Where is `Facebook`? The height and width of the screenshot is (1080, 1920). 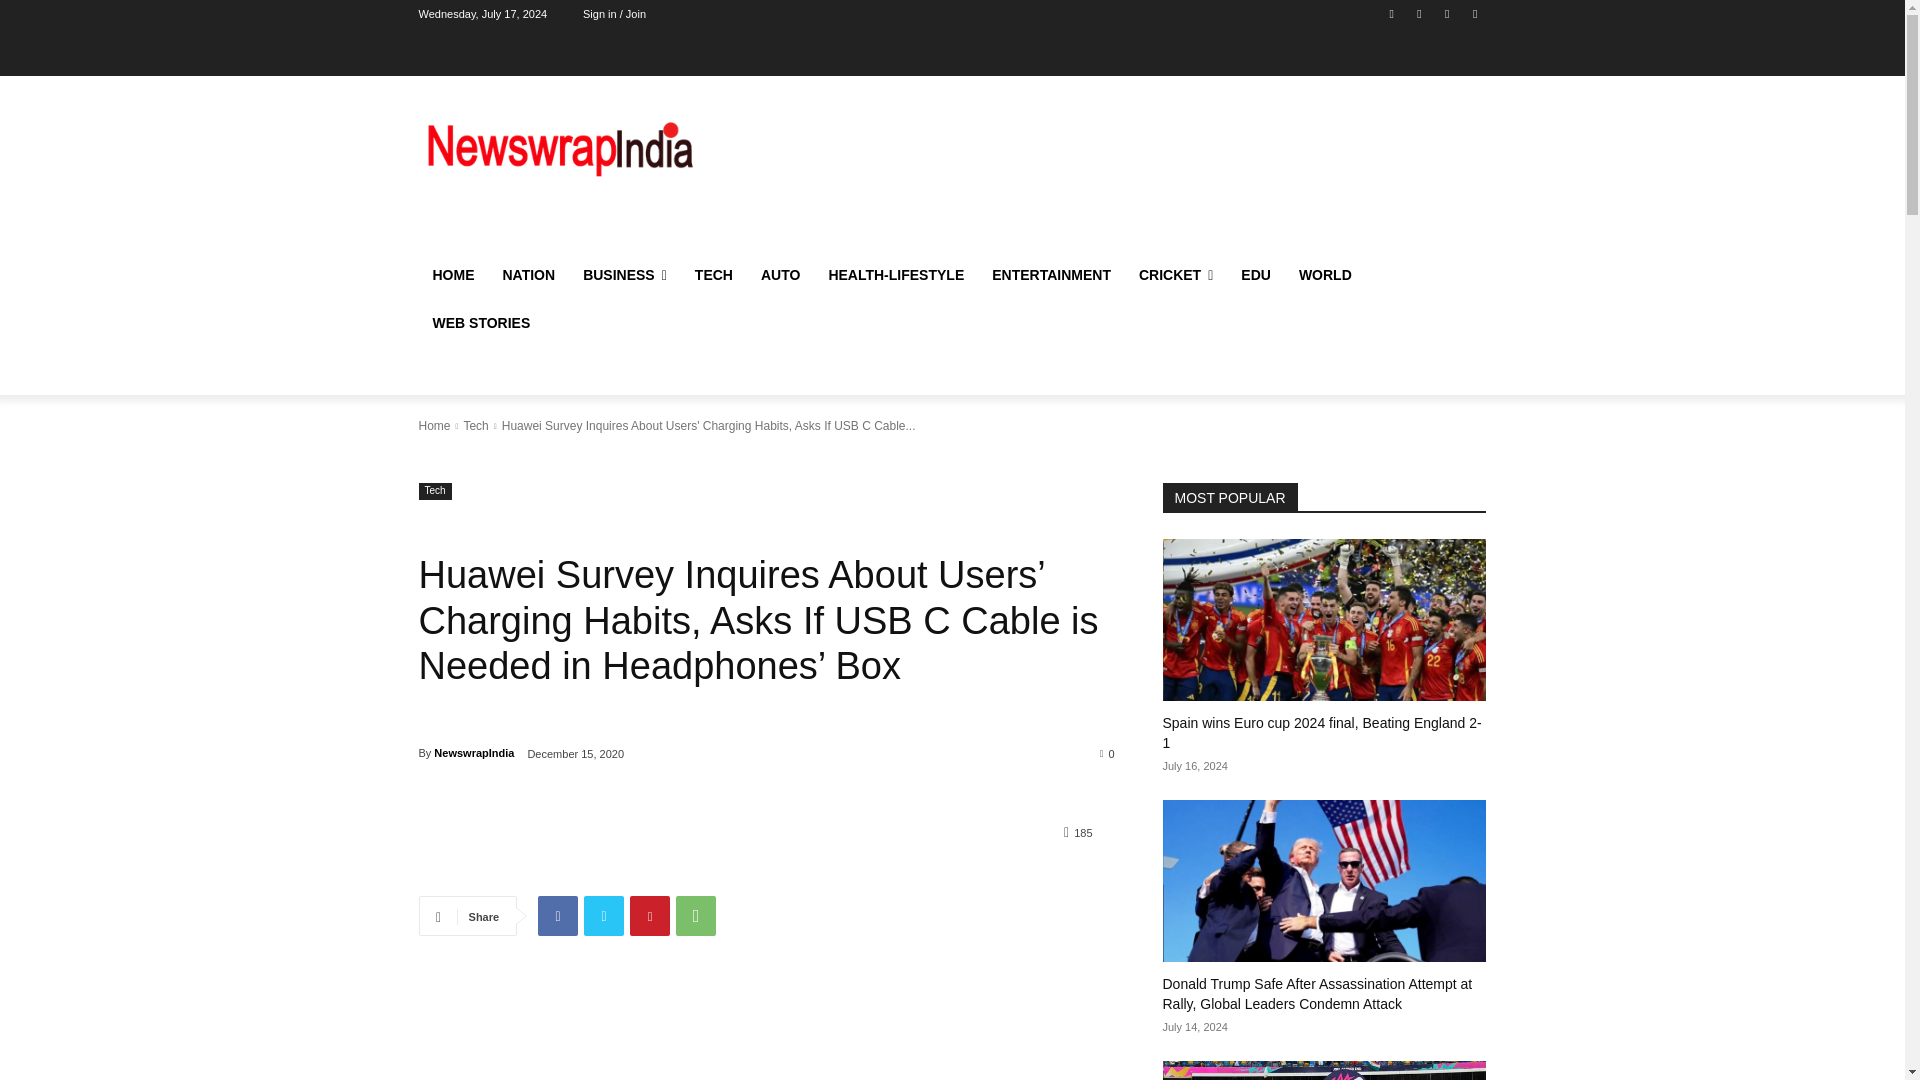 Facebook is located at coordinates (557, 916).